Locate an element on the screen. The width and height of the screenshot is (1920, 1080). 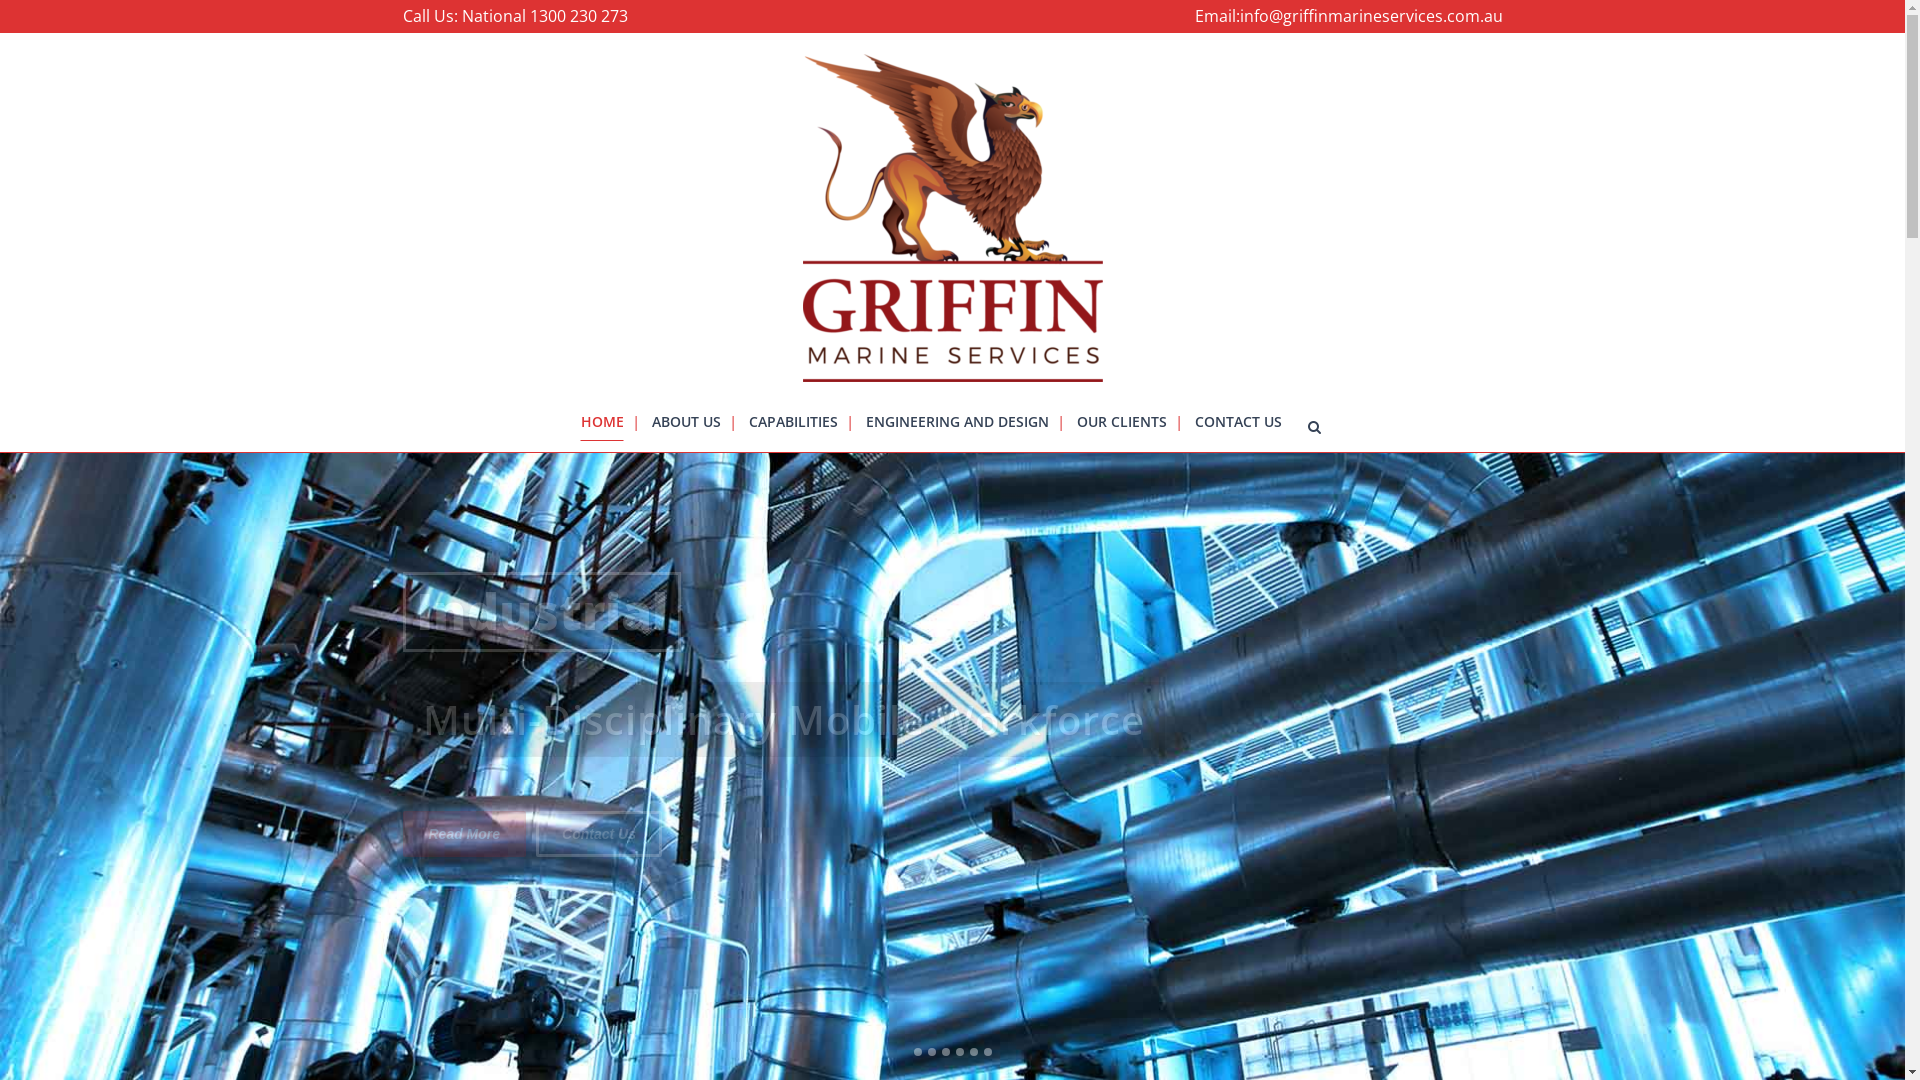
OUR CLIENTS is located at coordinates (1121, 422).